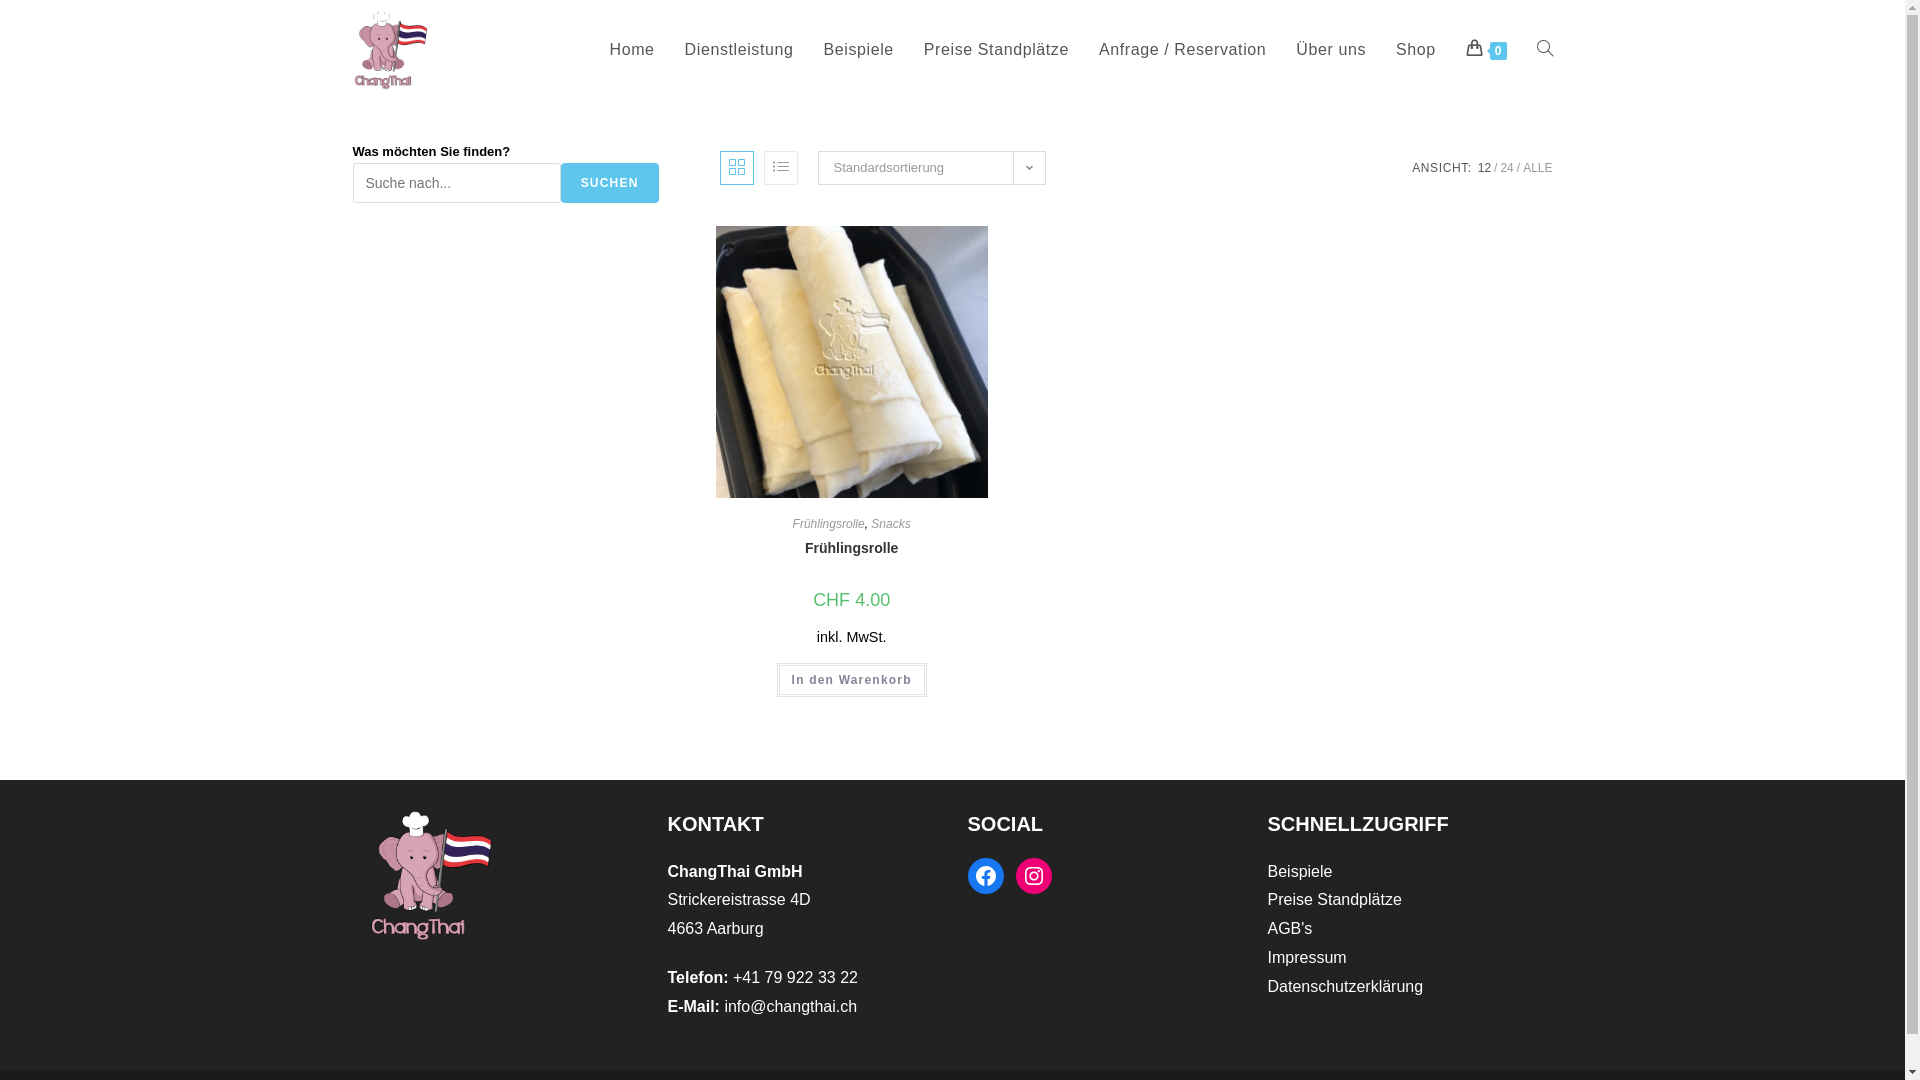 This screenshot has width=1920, height=1080. What do you see at coordinates (632, 50) in the screenshot?
I see `Home` at bounding box center [632, 50].